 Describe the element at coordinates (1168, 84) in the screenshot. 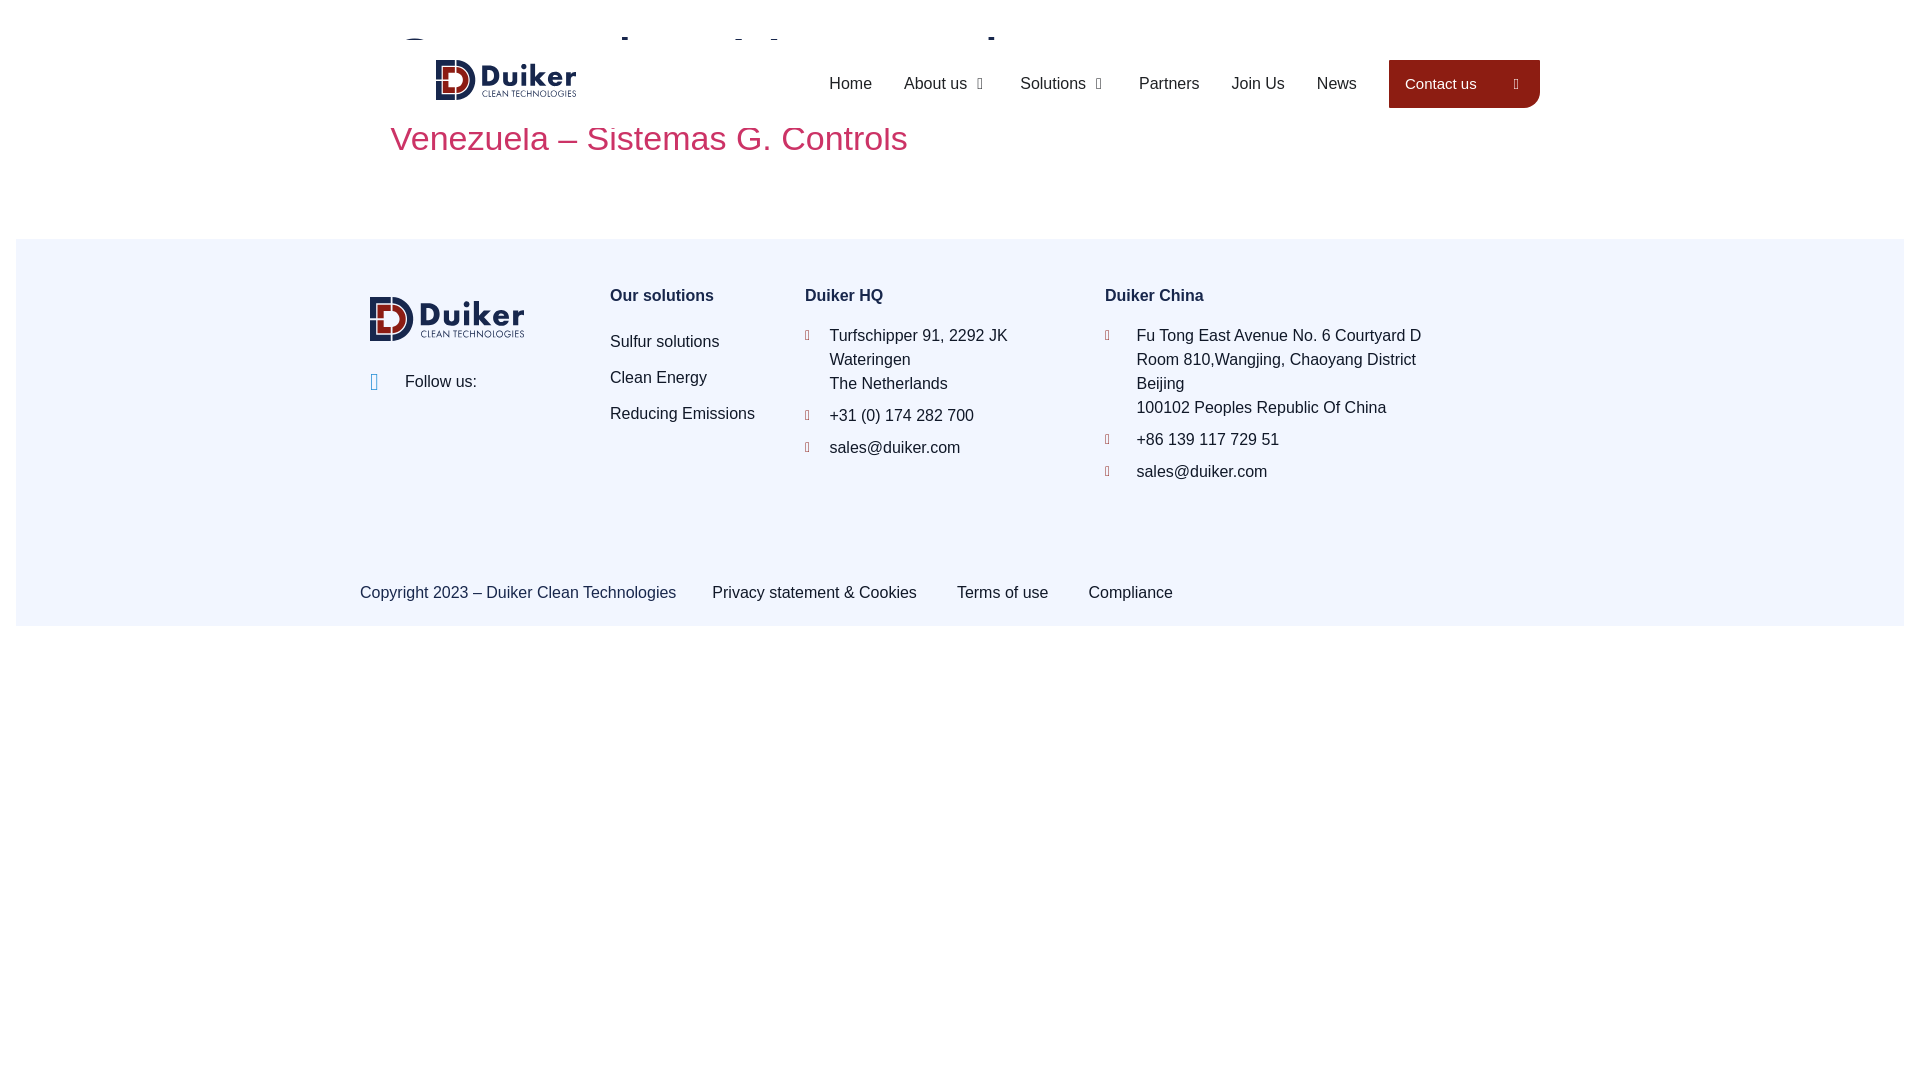

I see `Partners` at that location.